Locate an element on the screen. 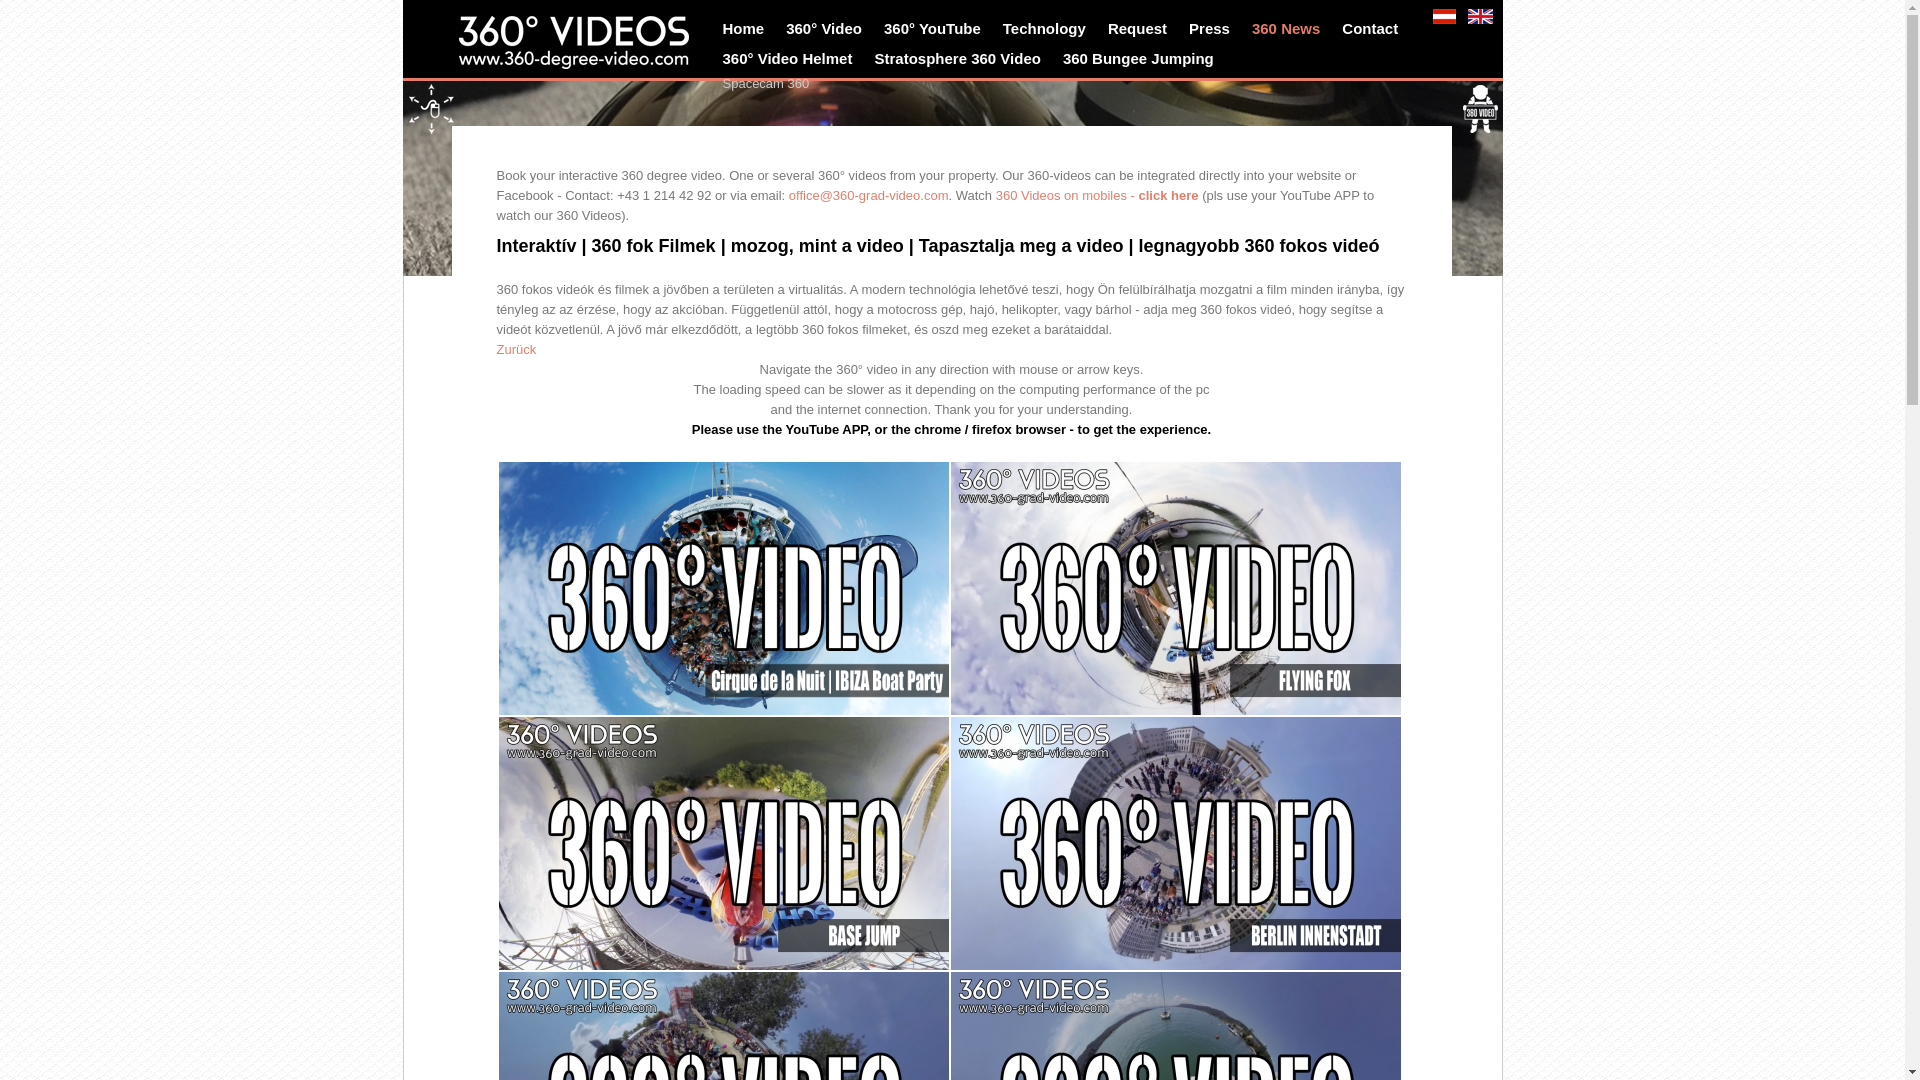  Spacecam 360 is located at coordinates (766, 84).